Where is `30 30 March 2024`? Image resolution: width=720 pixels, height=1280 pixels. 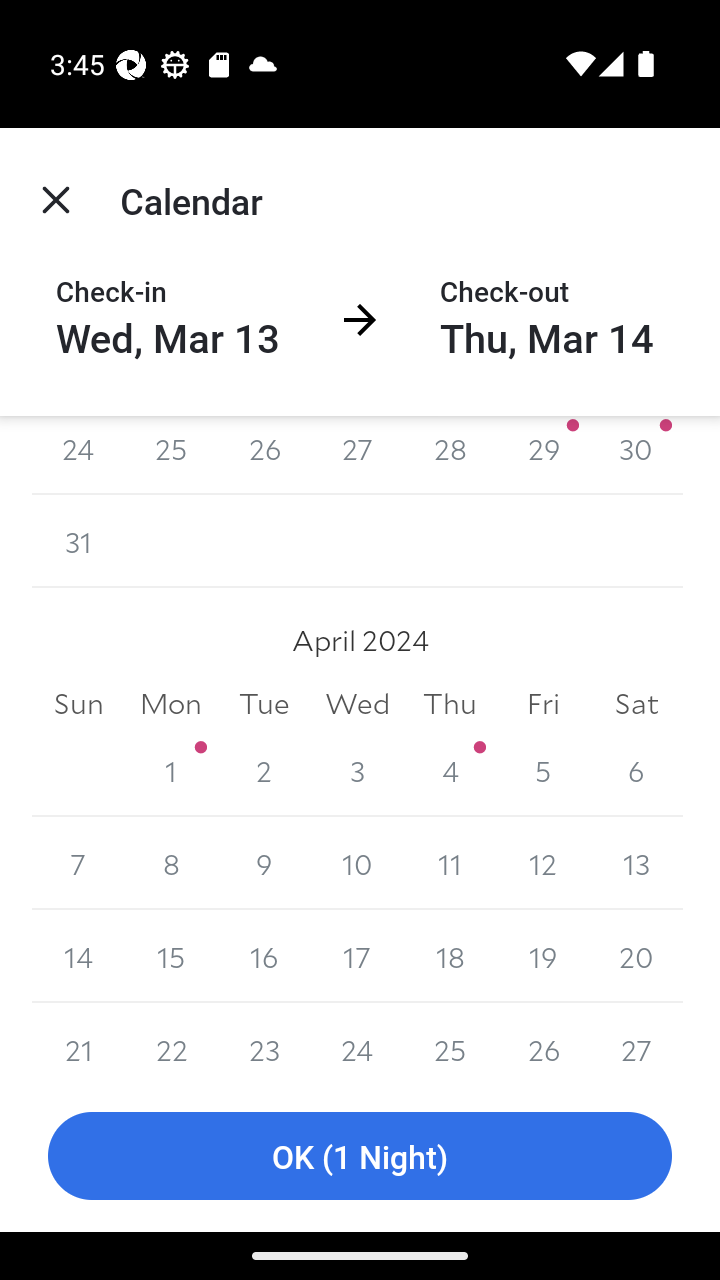 30 30 March 2024 is located at coordinates (636, 456).